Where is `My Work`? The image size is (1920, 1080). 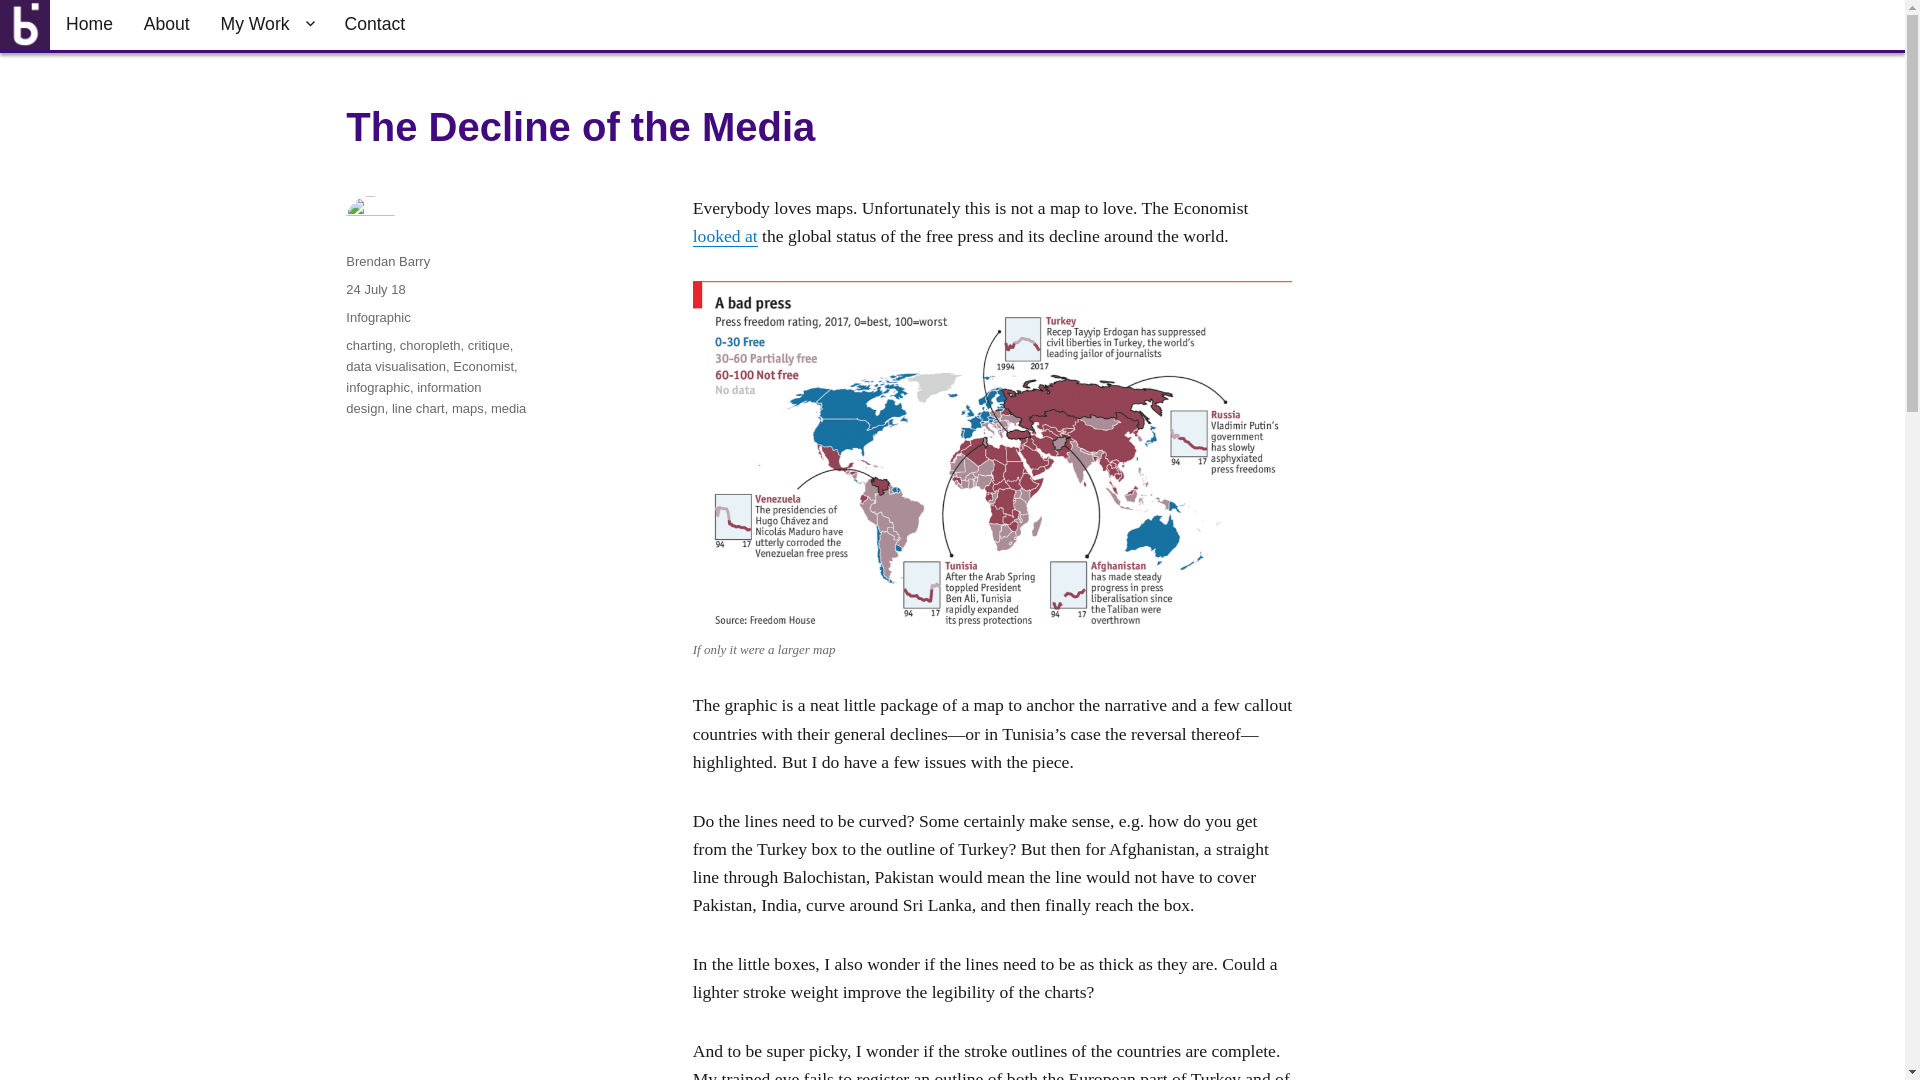
My Work is located at coordinates (266, 24).